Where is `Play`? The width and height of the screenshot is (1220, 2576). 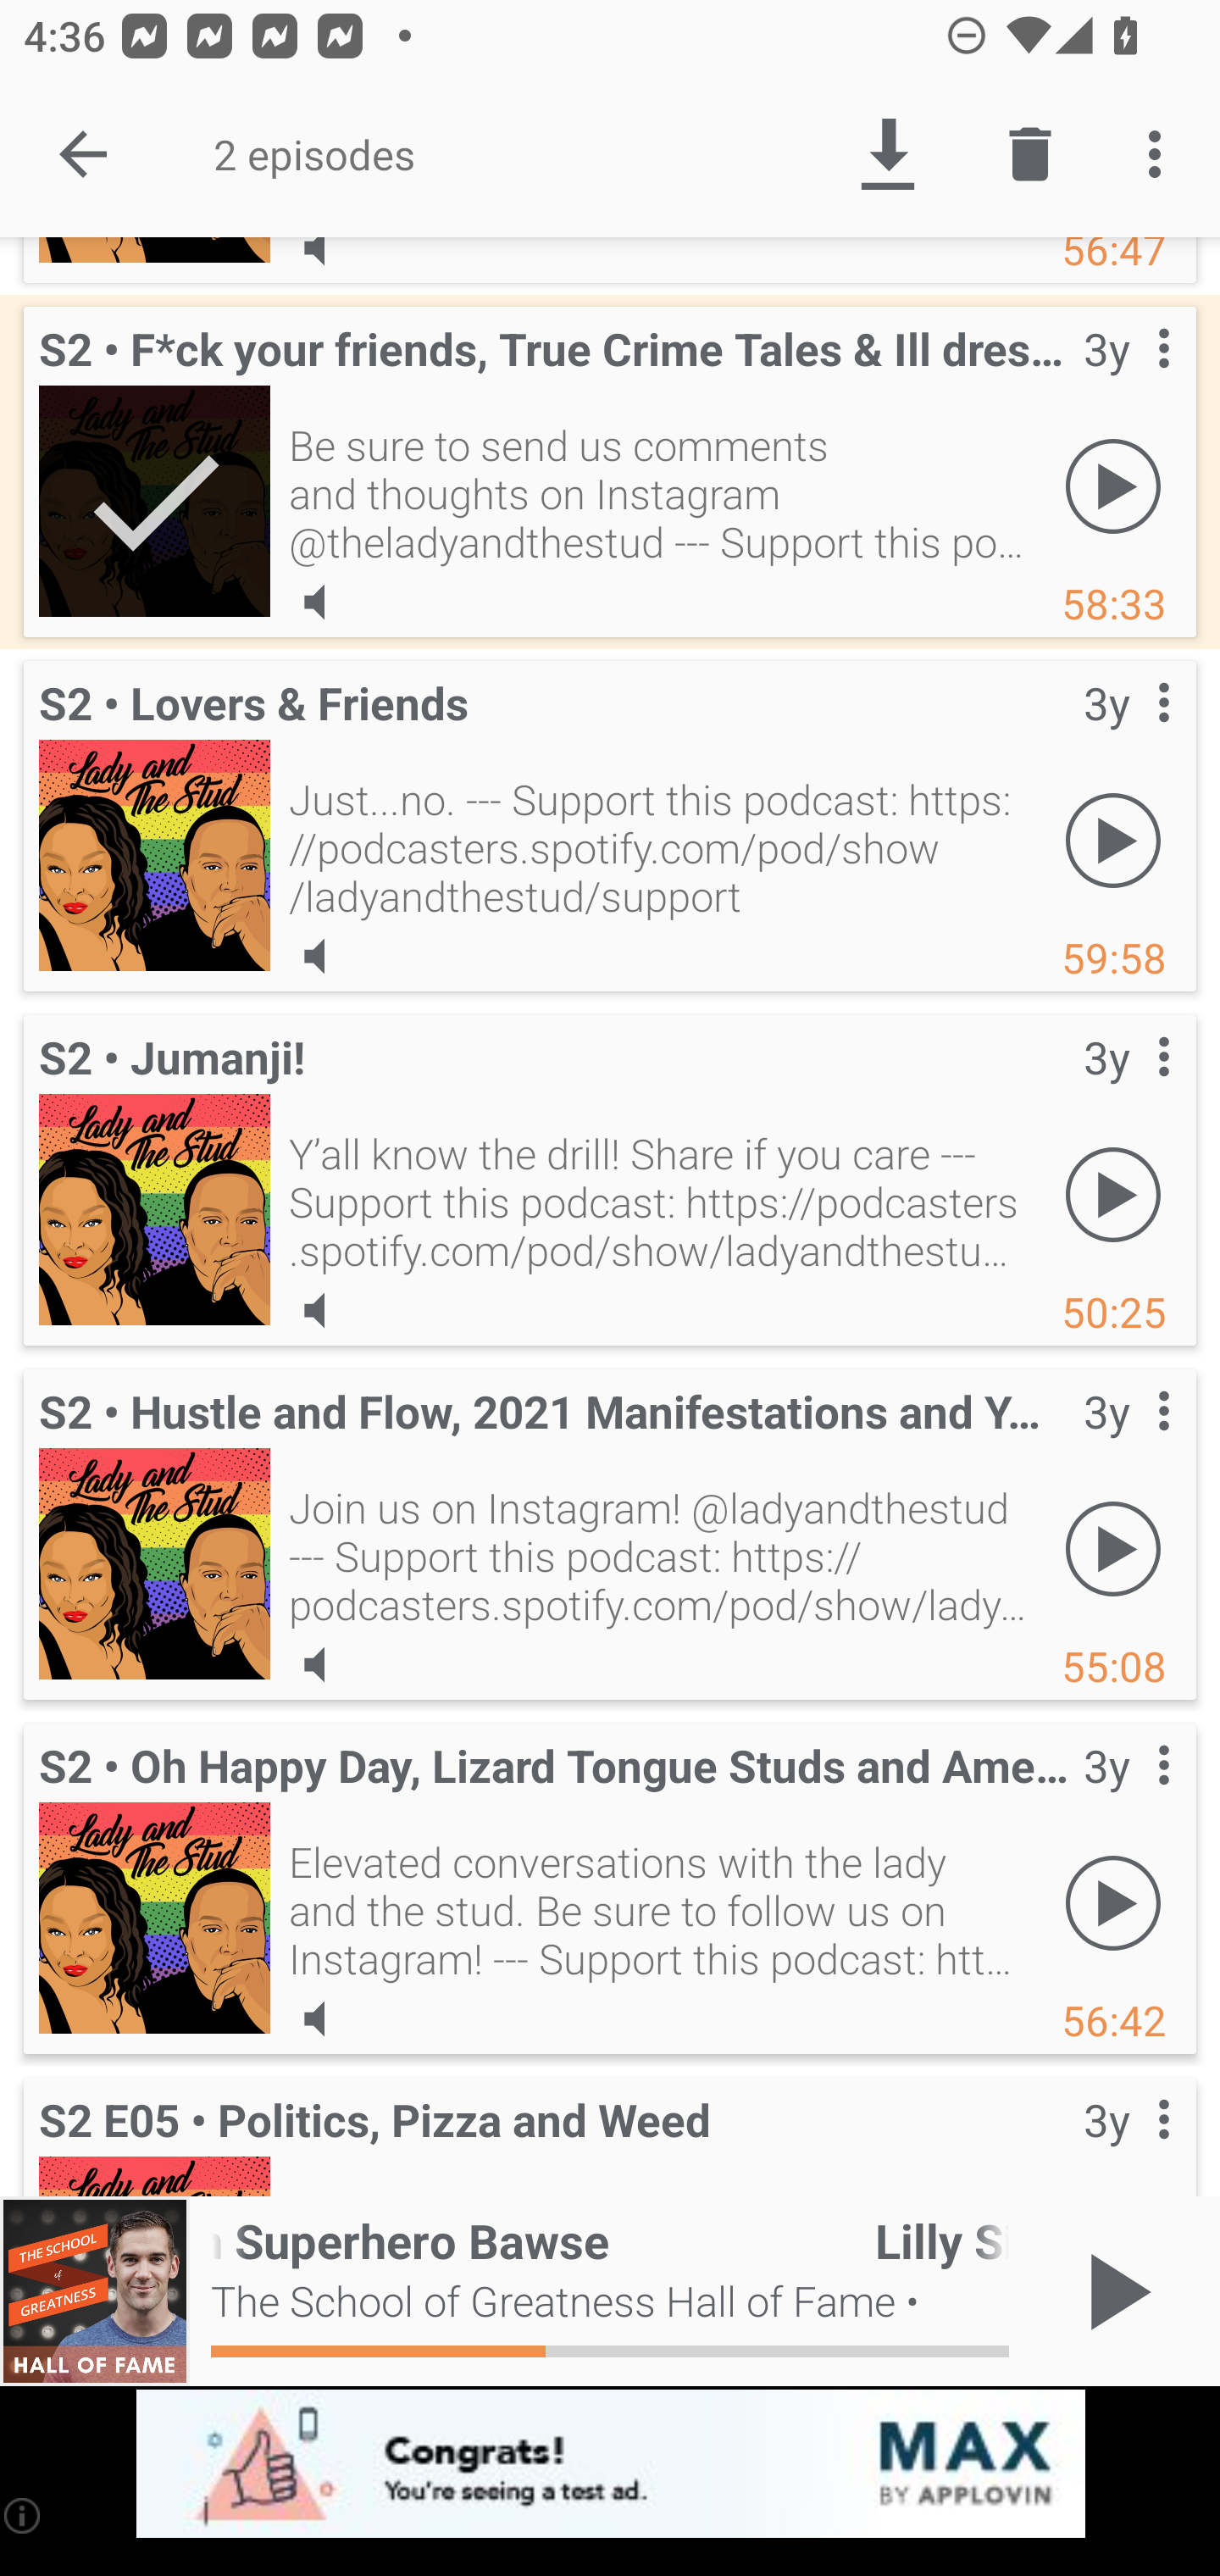 Play is located at coordinates (1113, 1549).